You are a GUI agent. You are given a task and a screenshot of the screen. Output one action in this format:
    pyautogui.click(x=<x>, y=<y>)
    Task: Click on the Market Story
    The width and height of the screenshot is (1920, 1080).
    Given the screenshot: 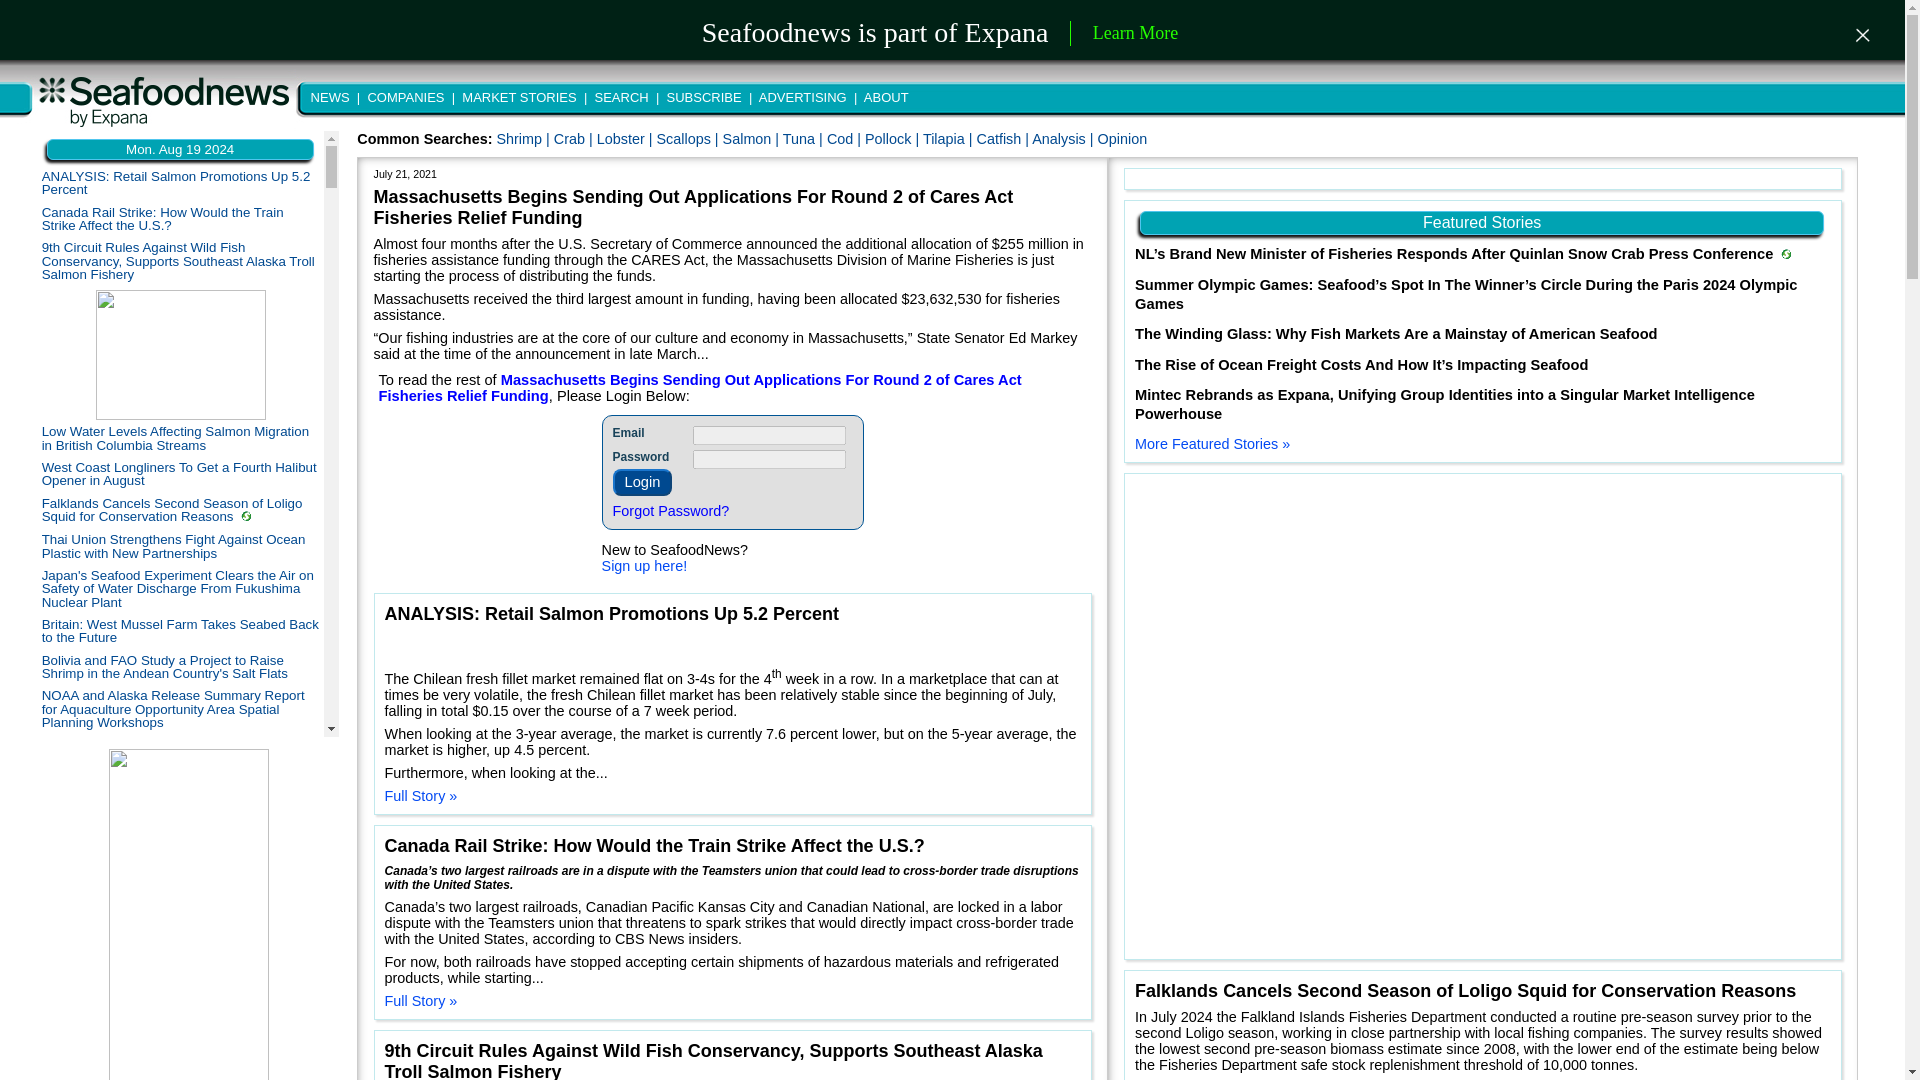 What is the action you would take?
    pyautogui.click(x=246, y=515)
    